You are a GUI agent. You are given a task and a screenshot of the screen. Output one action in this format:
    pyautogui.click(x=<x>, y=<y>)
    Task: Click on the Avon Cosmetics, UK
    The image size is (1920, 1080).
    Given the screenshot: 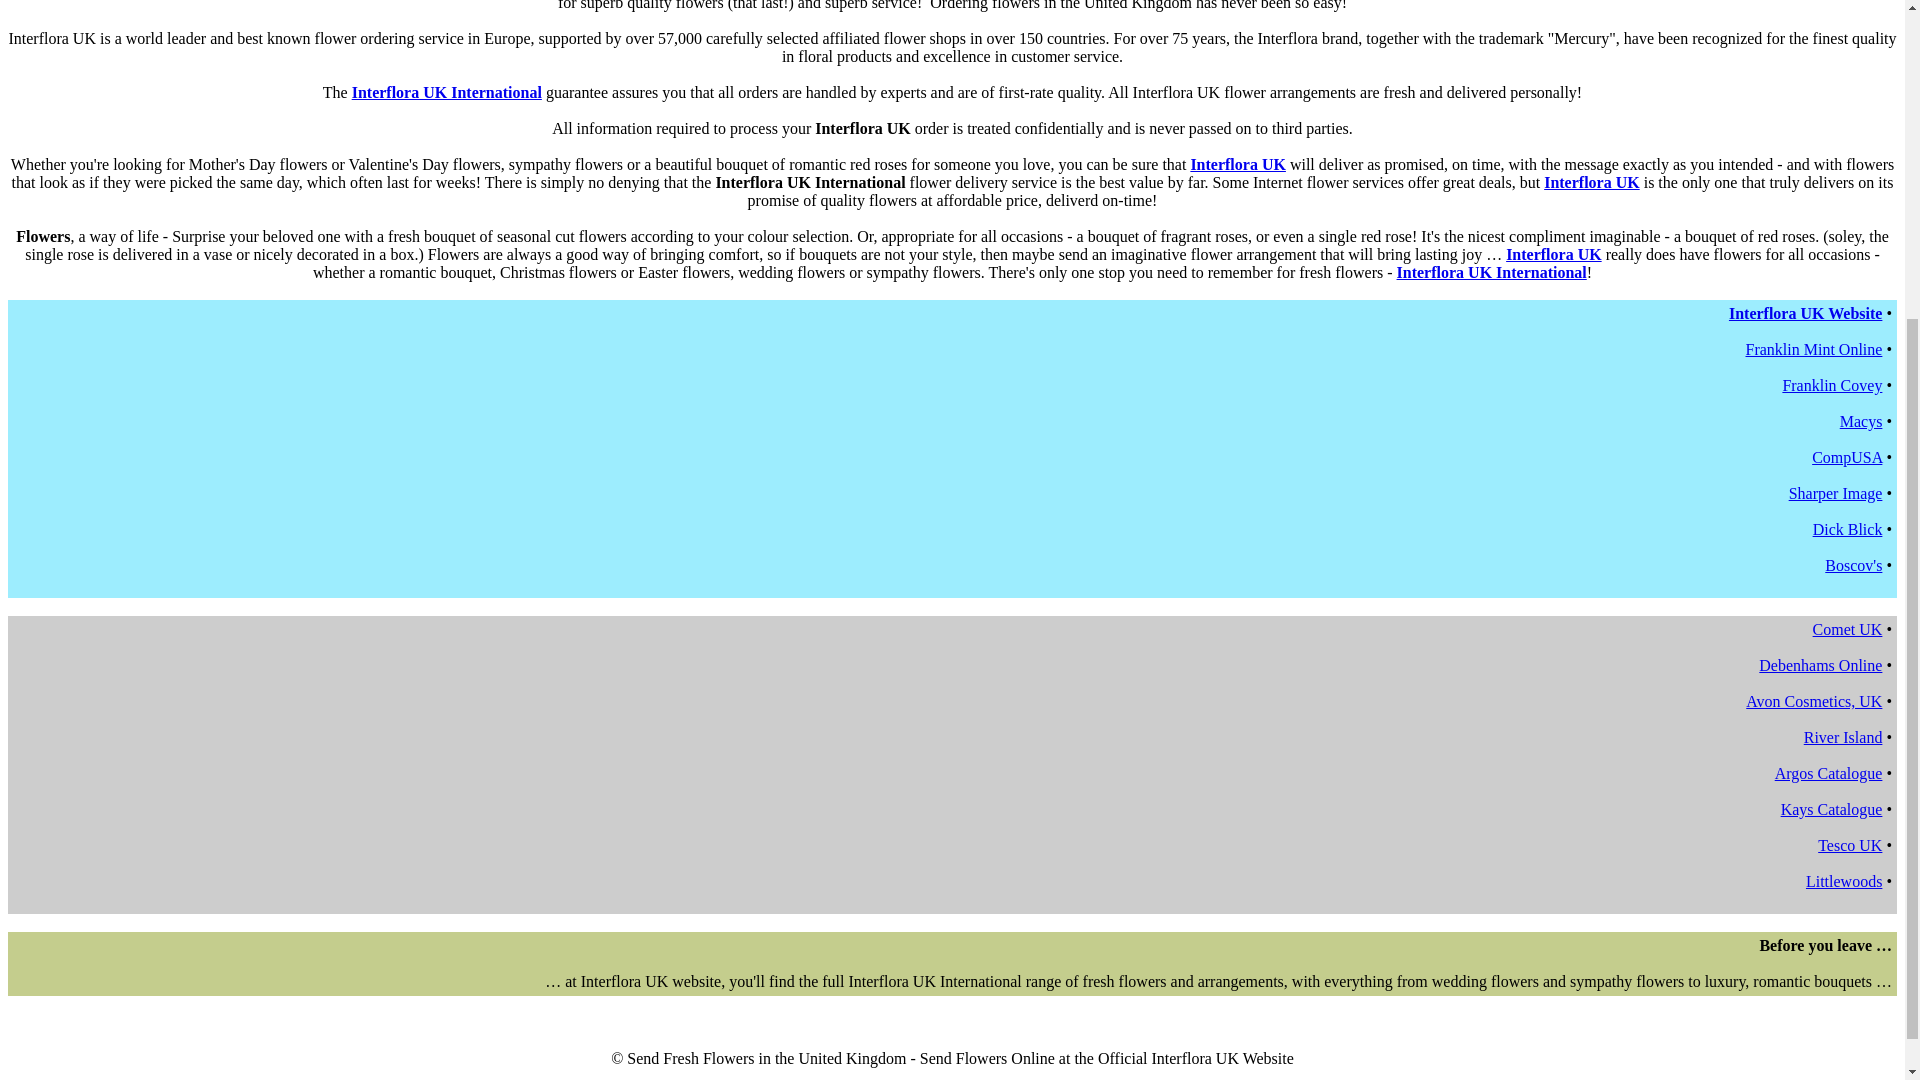 What is the action you would take?
    pyautogui.click(x=1813, y=701)
    